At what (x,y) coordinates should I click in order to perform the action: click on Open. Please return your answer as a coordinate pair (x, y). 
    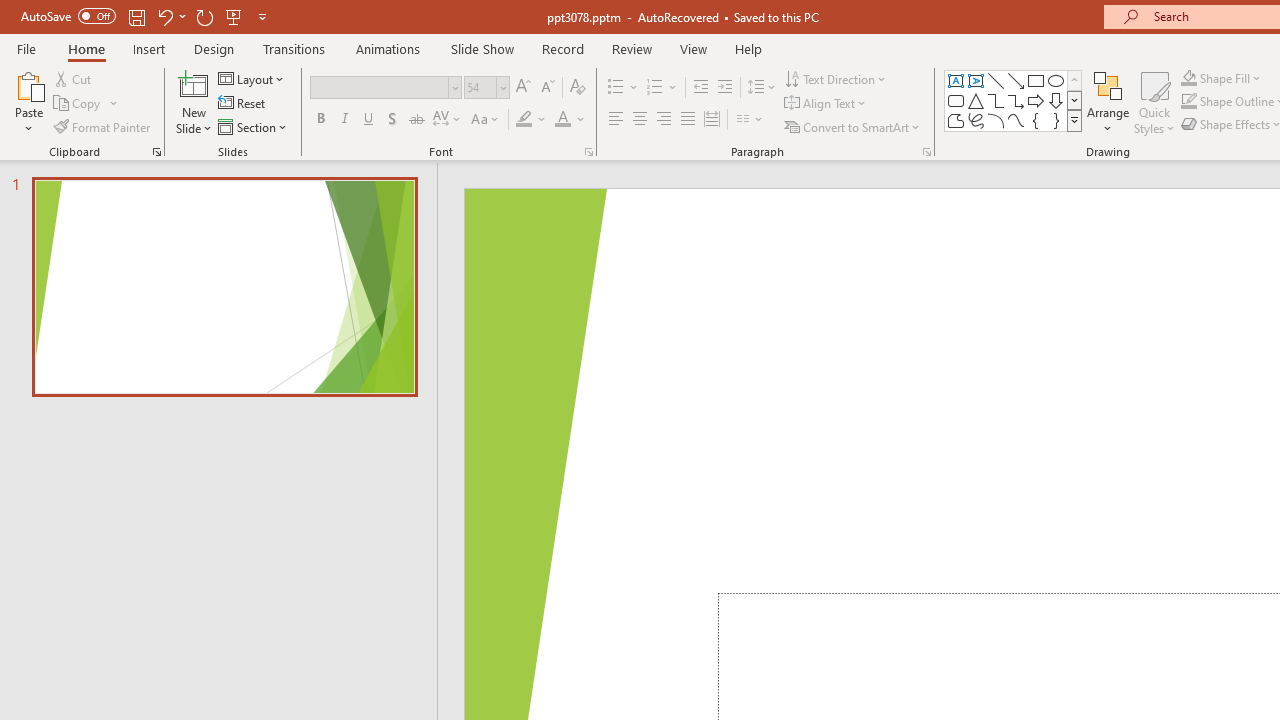
    Looking at the image, I should click on (502, 87).